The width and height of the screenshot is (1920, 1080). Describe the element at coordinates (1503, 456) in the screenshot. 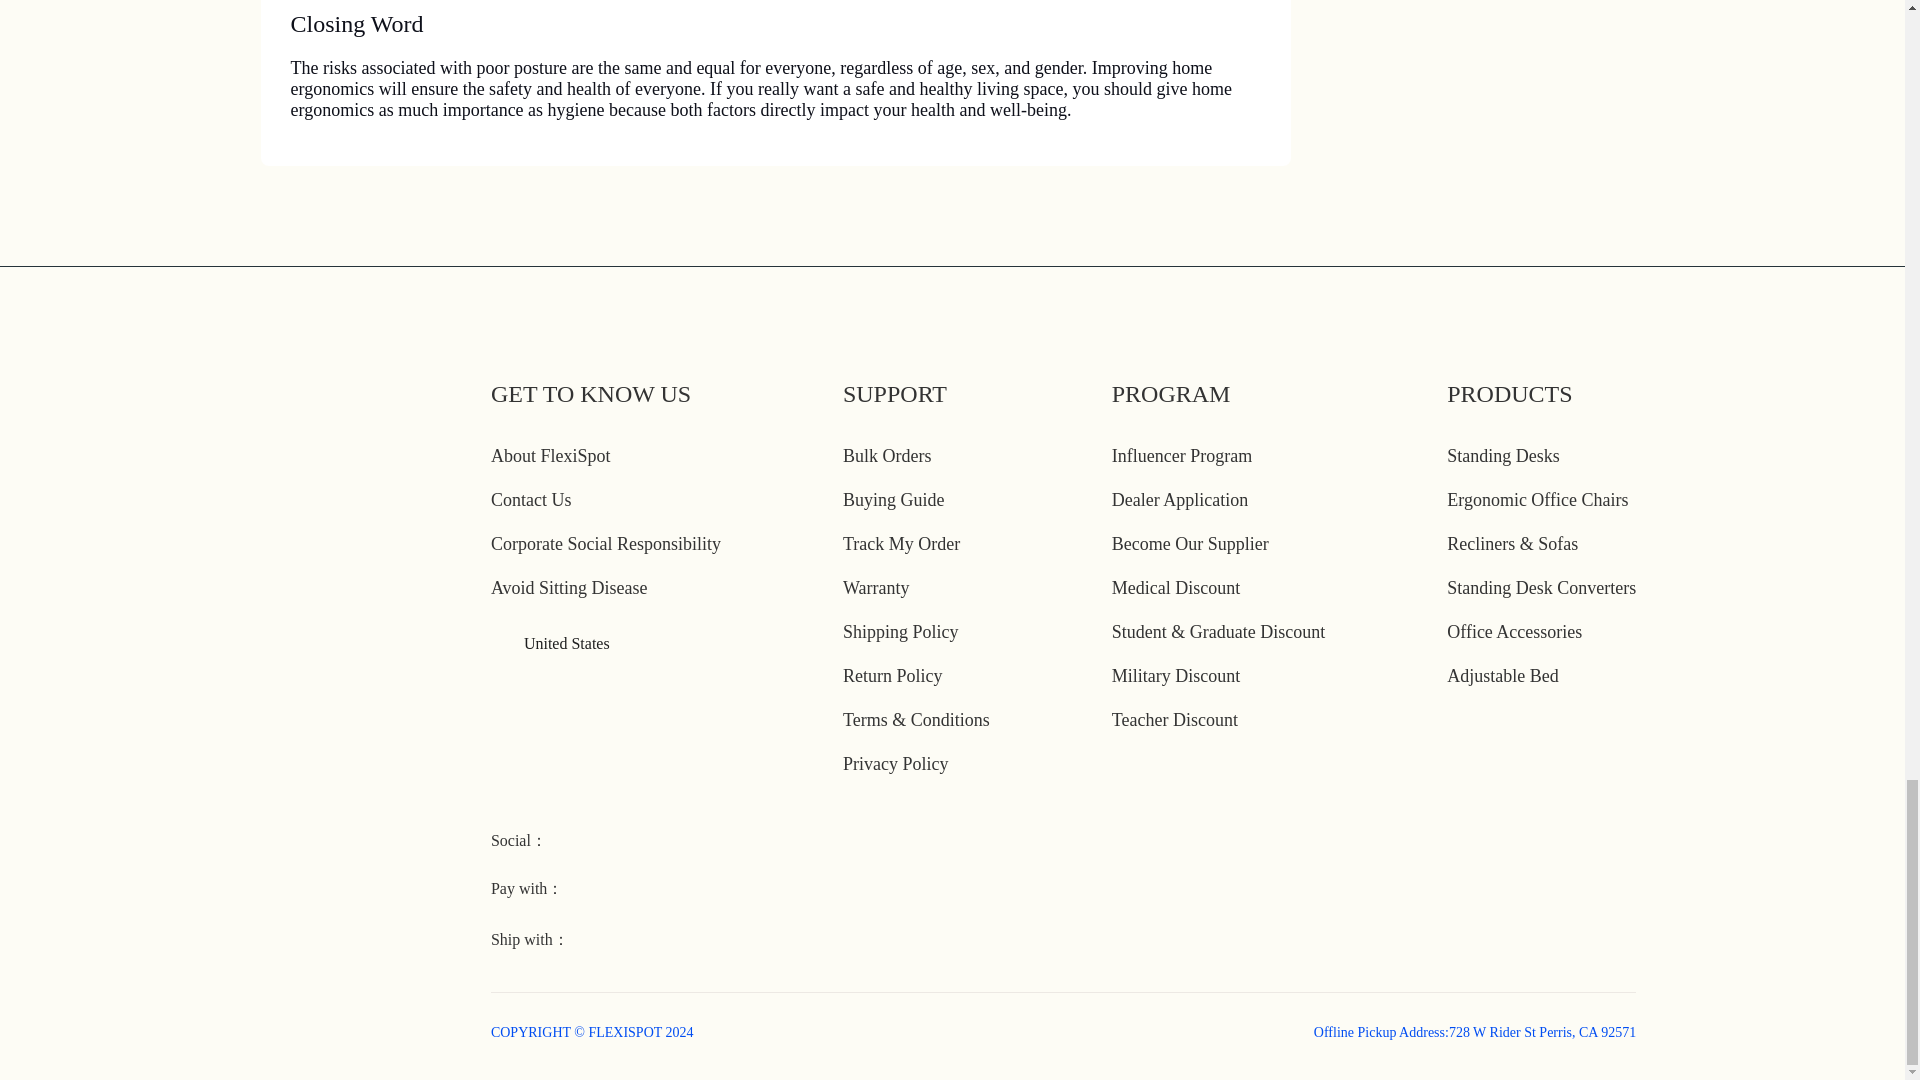

I see `Standing Desks` at that location.